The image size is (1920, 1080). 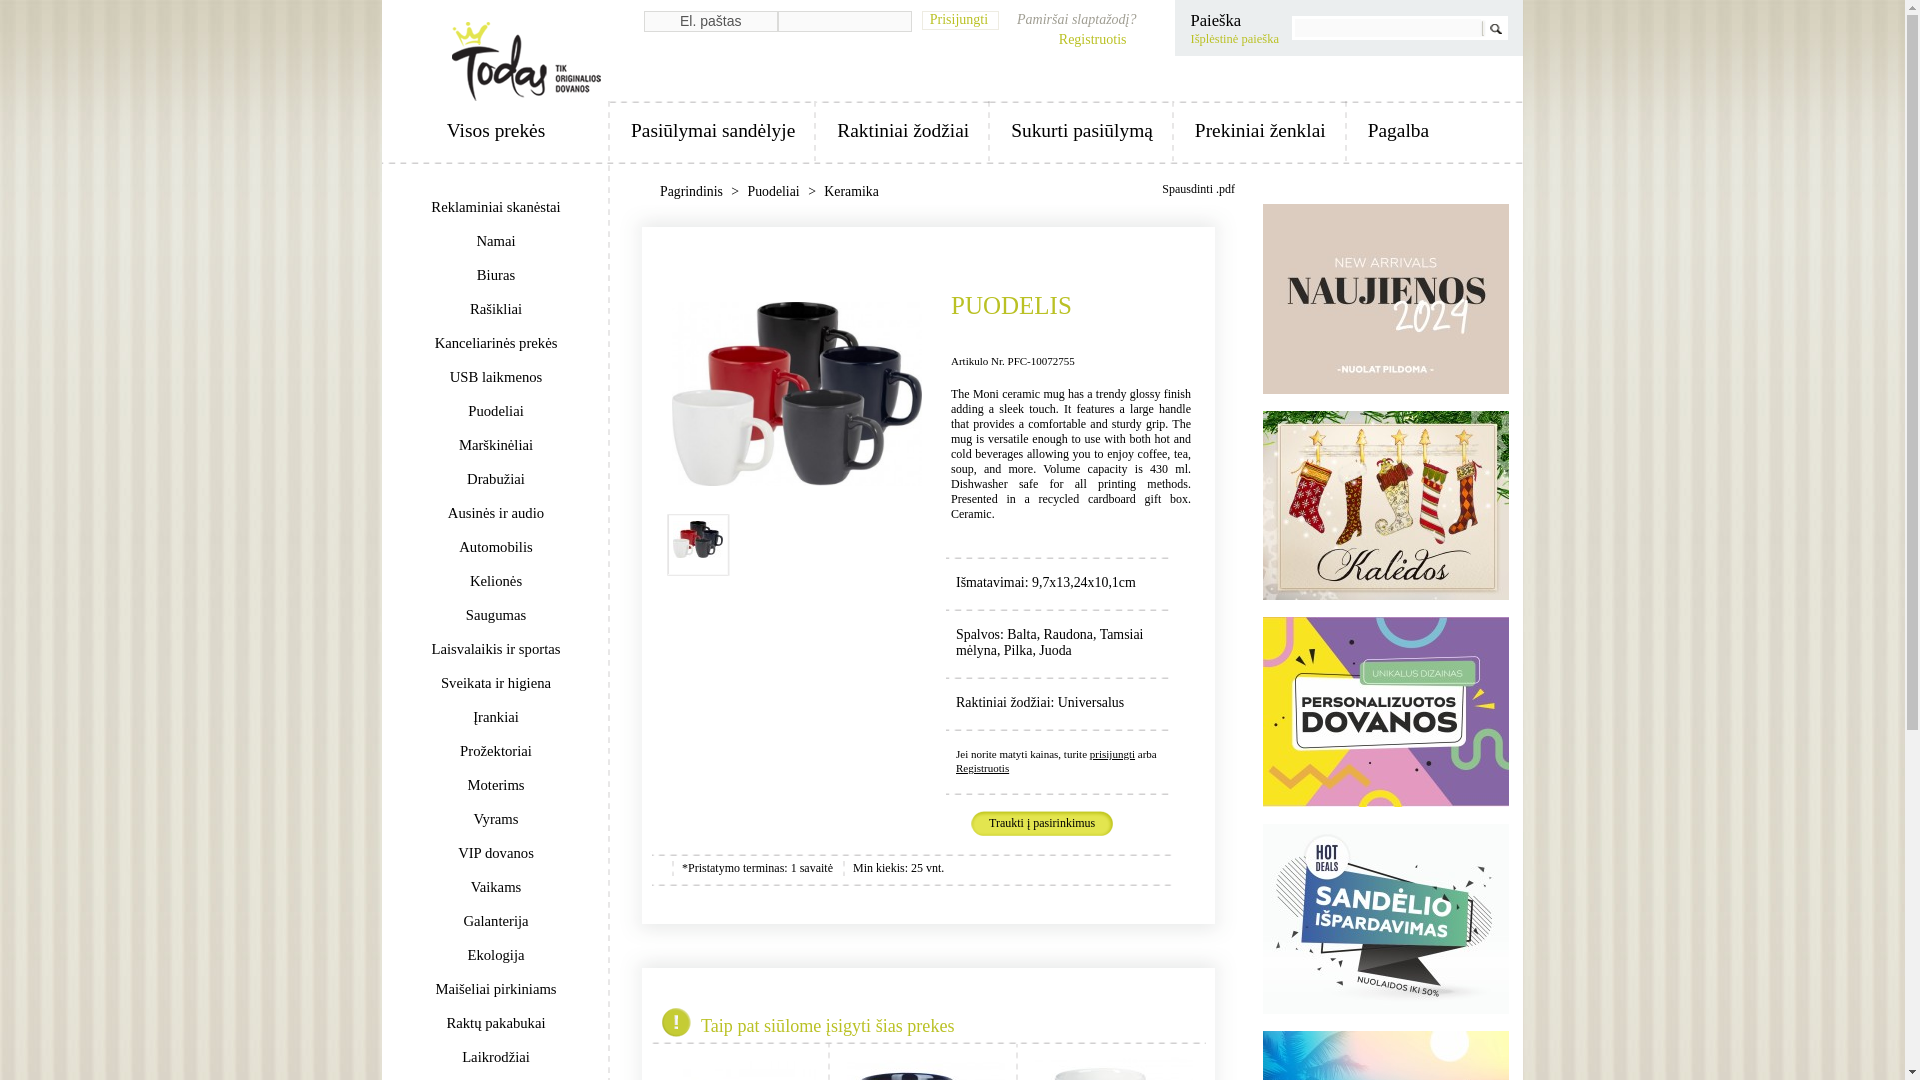 What do you see at coordinates (496, 920) in the screenshot?
I see `Galanterija` at bounding box center [496, 920].